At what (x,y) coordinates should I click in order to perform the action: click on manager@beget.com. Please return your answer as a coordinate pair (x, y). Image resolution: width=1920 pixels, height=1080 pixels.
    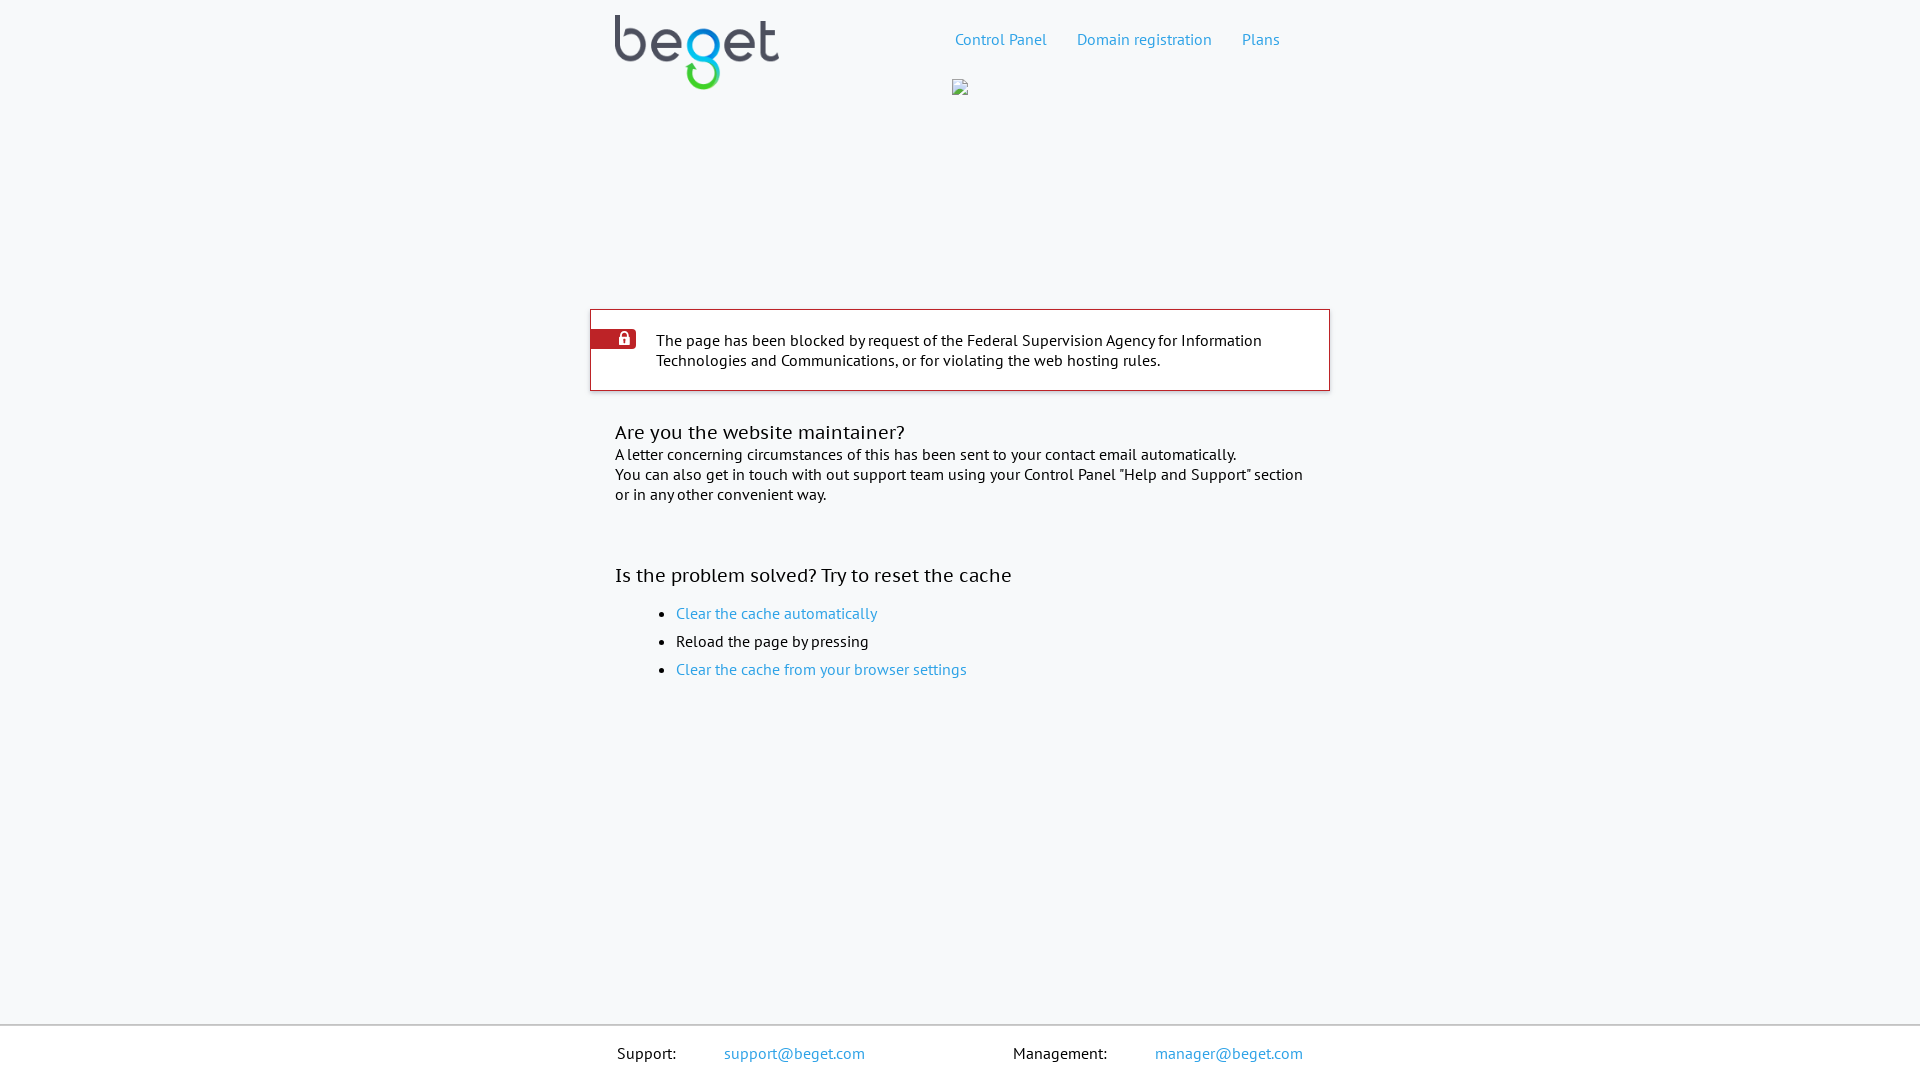
    Looking at the image, I should click on (1229, 1053).